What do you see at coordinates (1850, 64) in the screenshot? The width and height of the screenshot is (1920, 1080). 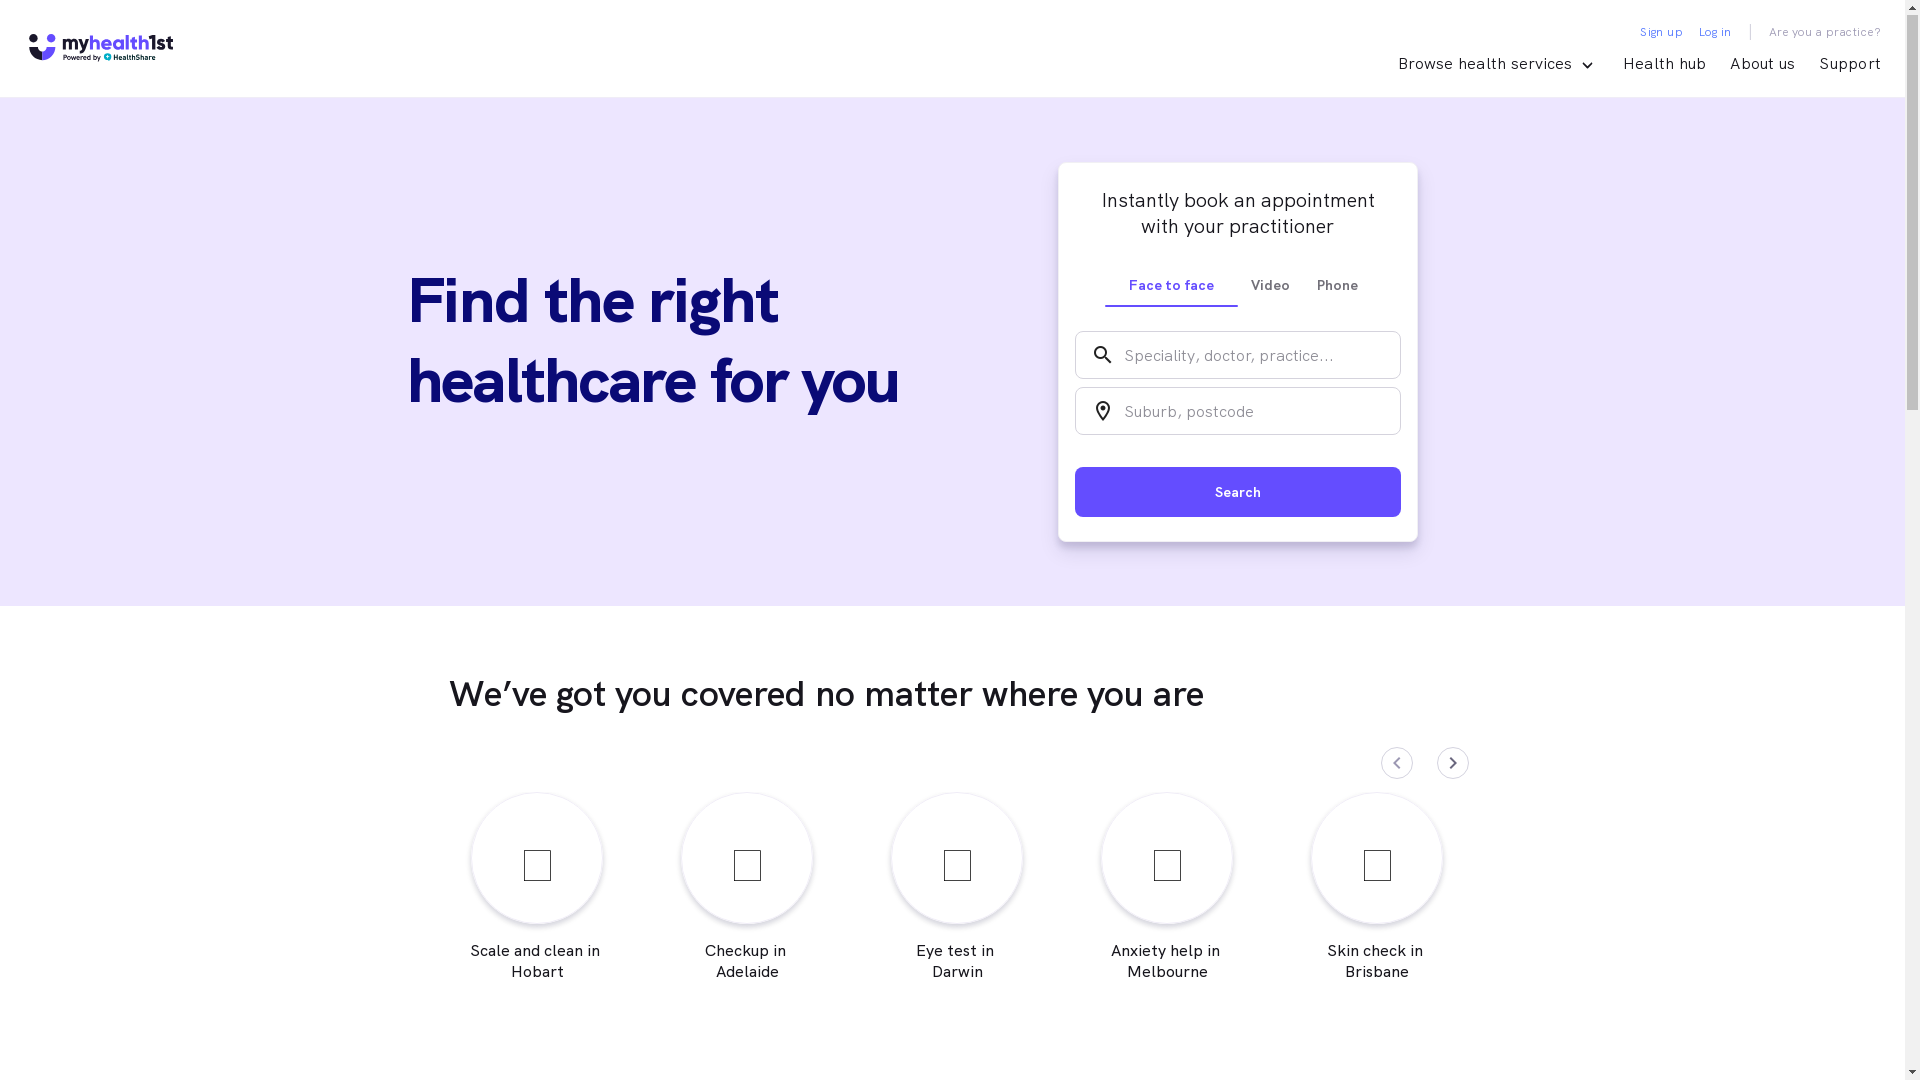 I see `Support` at bounding box center [1850, 64].